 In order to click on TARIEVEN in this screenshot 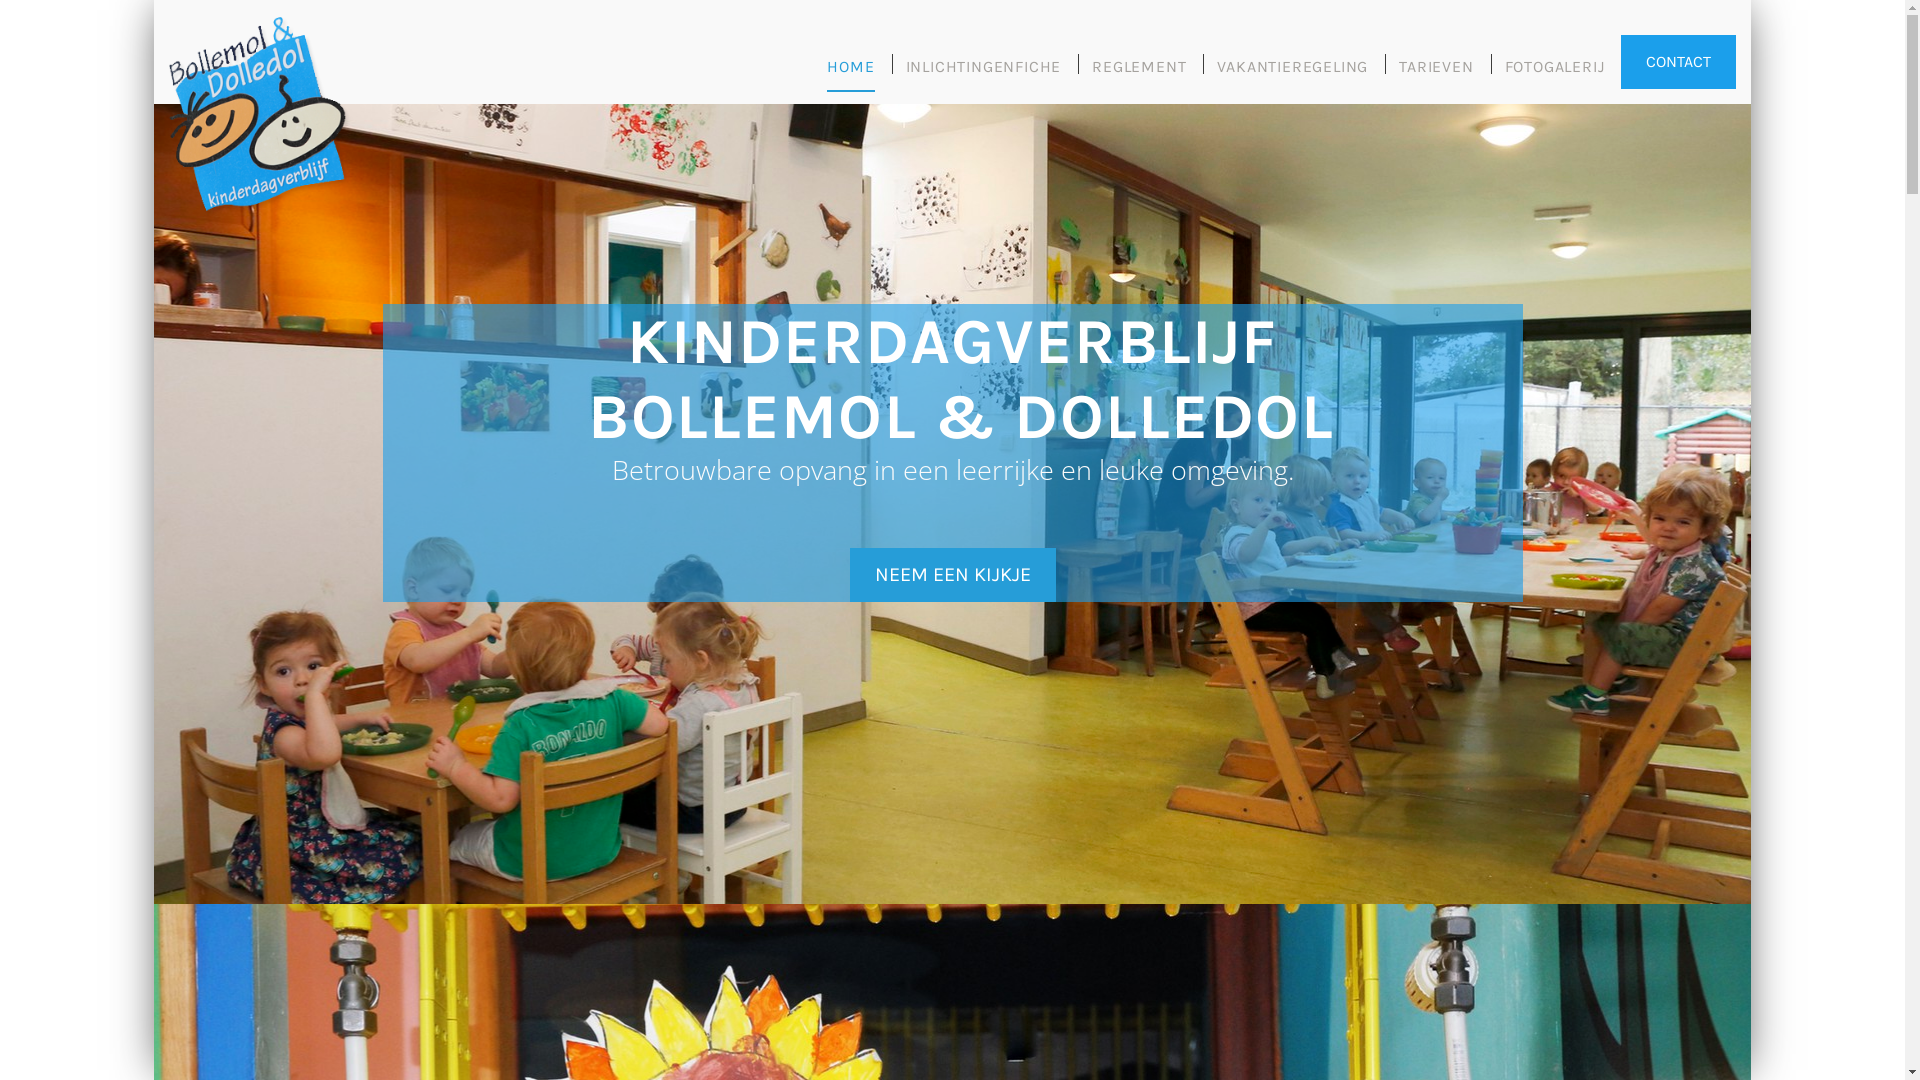, I will do `click(1436, 74)`.